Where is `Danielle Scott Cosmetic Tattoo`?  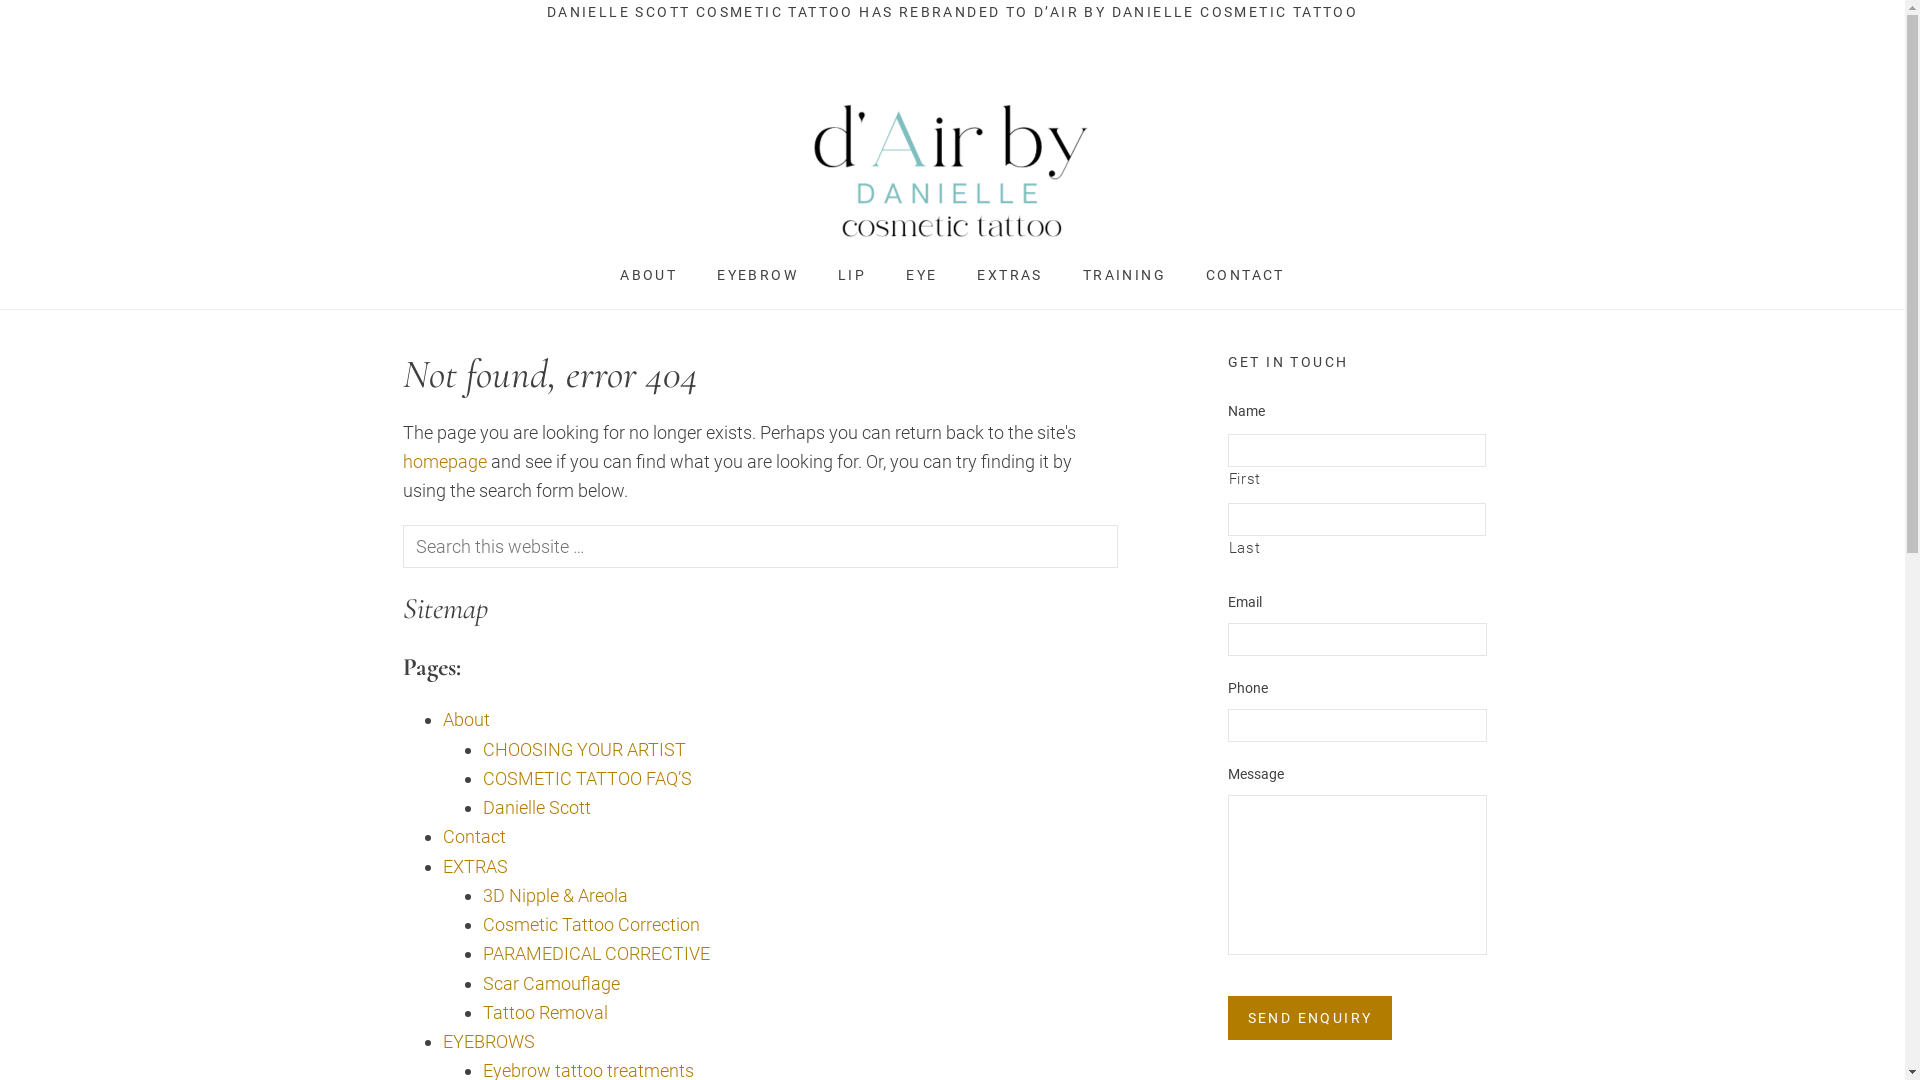
Danielle Scott Cosmetic Tattoo is located at coordinates (952, 168).